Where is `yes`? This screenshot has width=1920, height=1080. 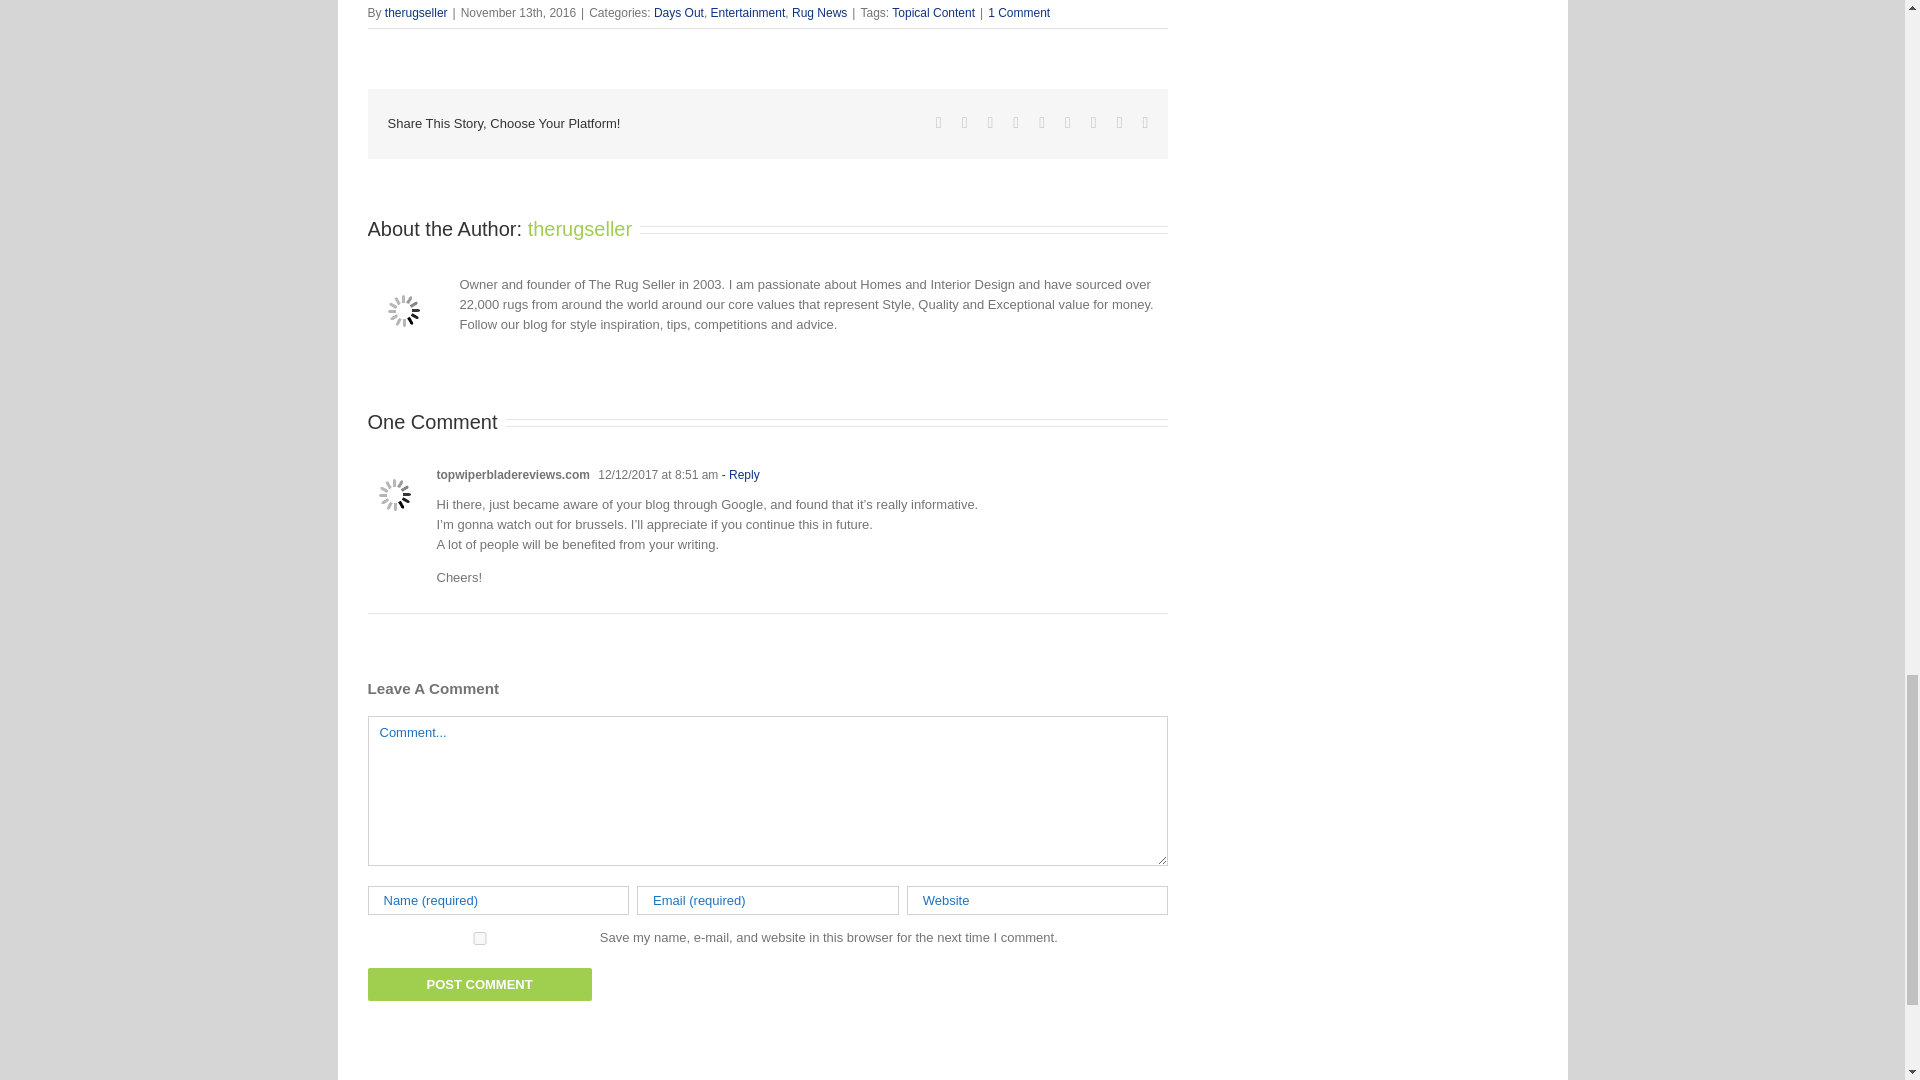 yes is located at coordinates (480, 938).